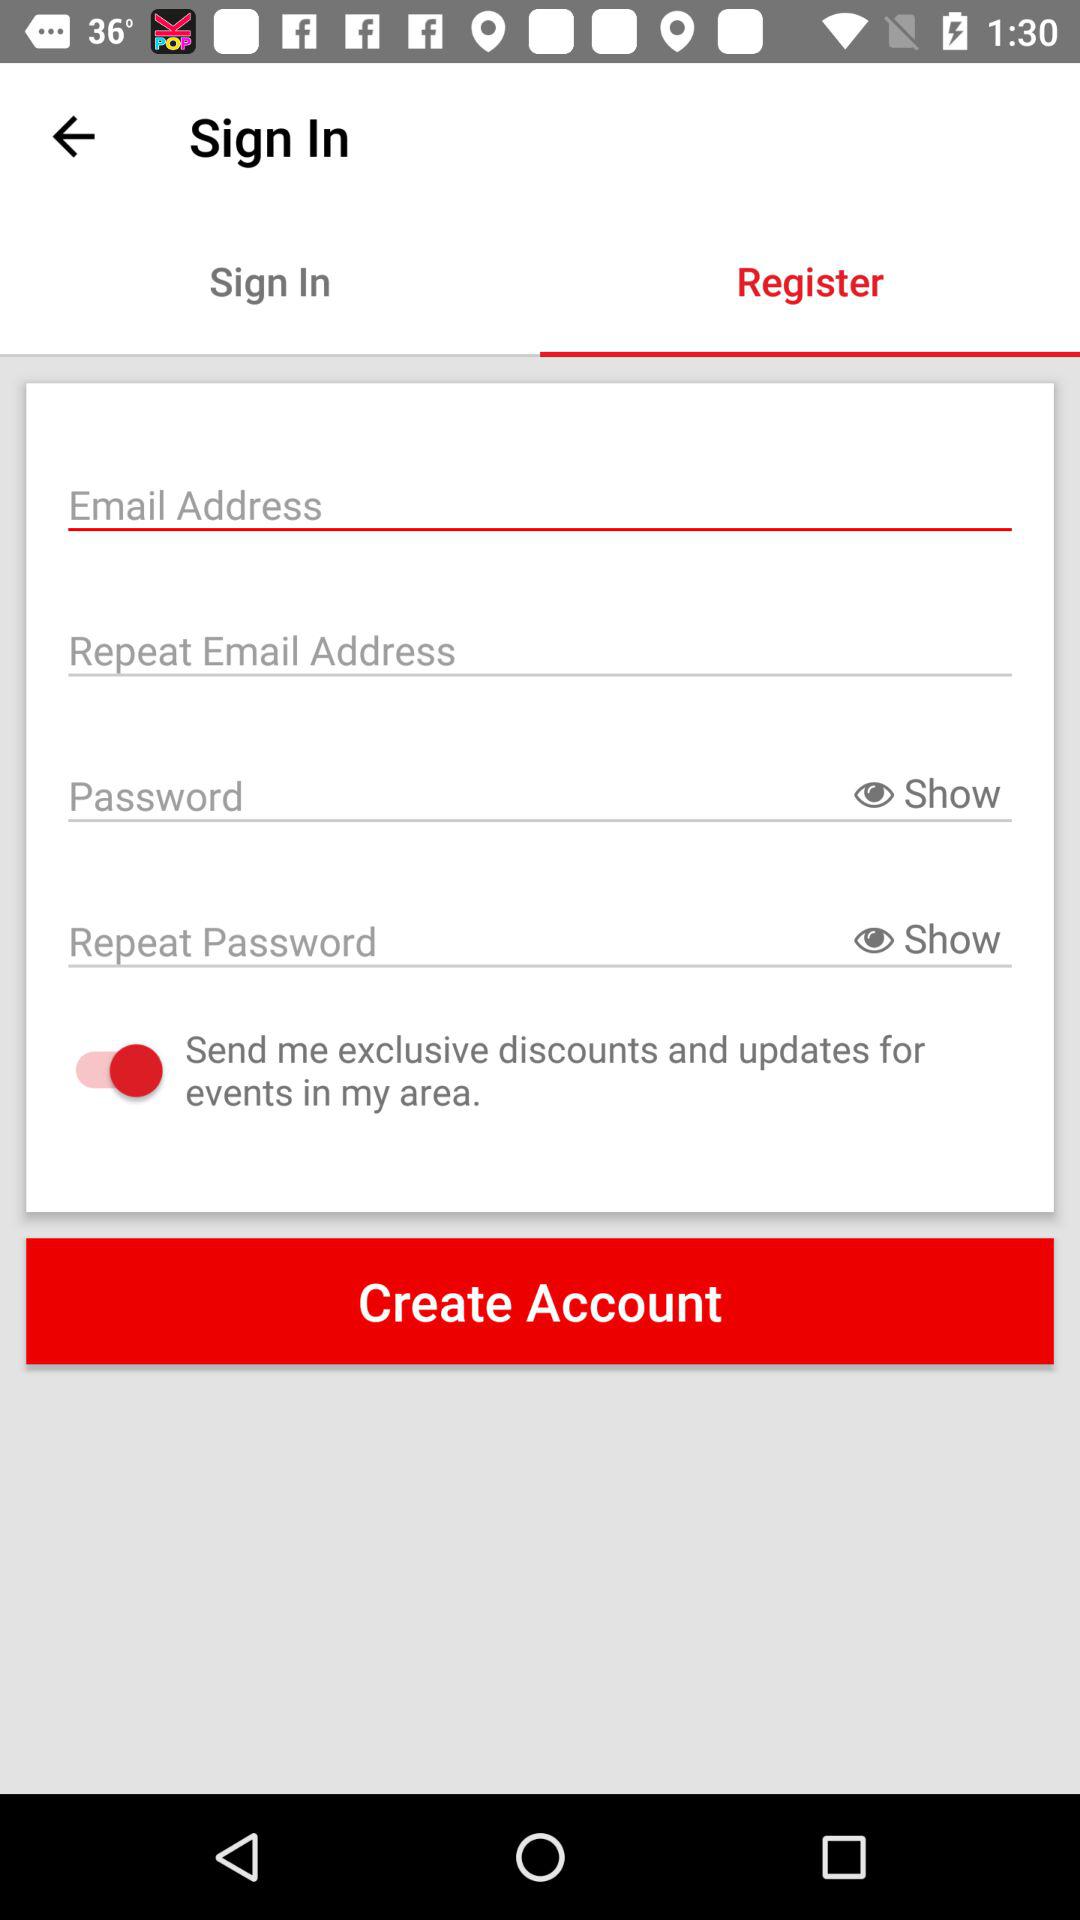 This screenshot has width=1080, height=1920. I want to click on click the icon to the left of sign in, so click(73, 136).